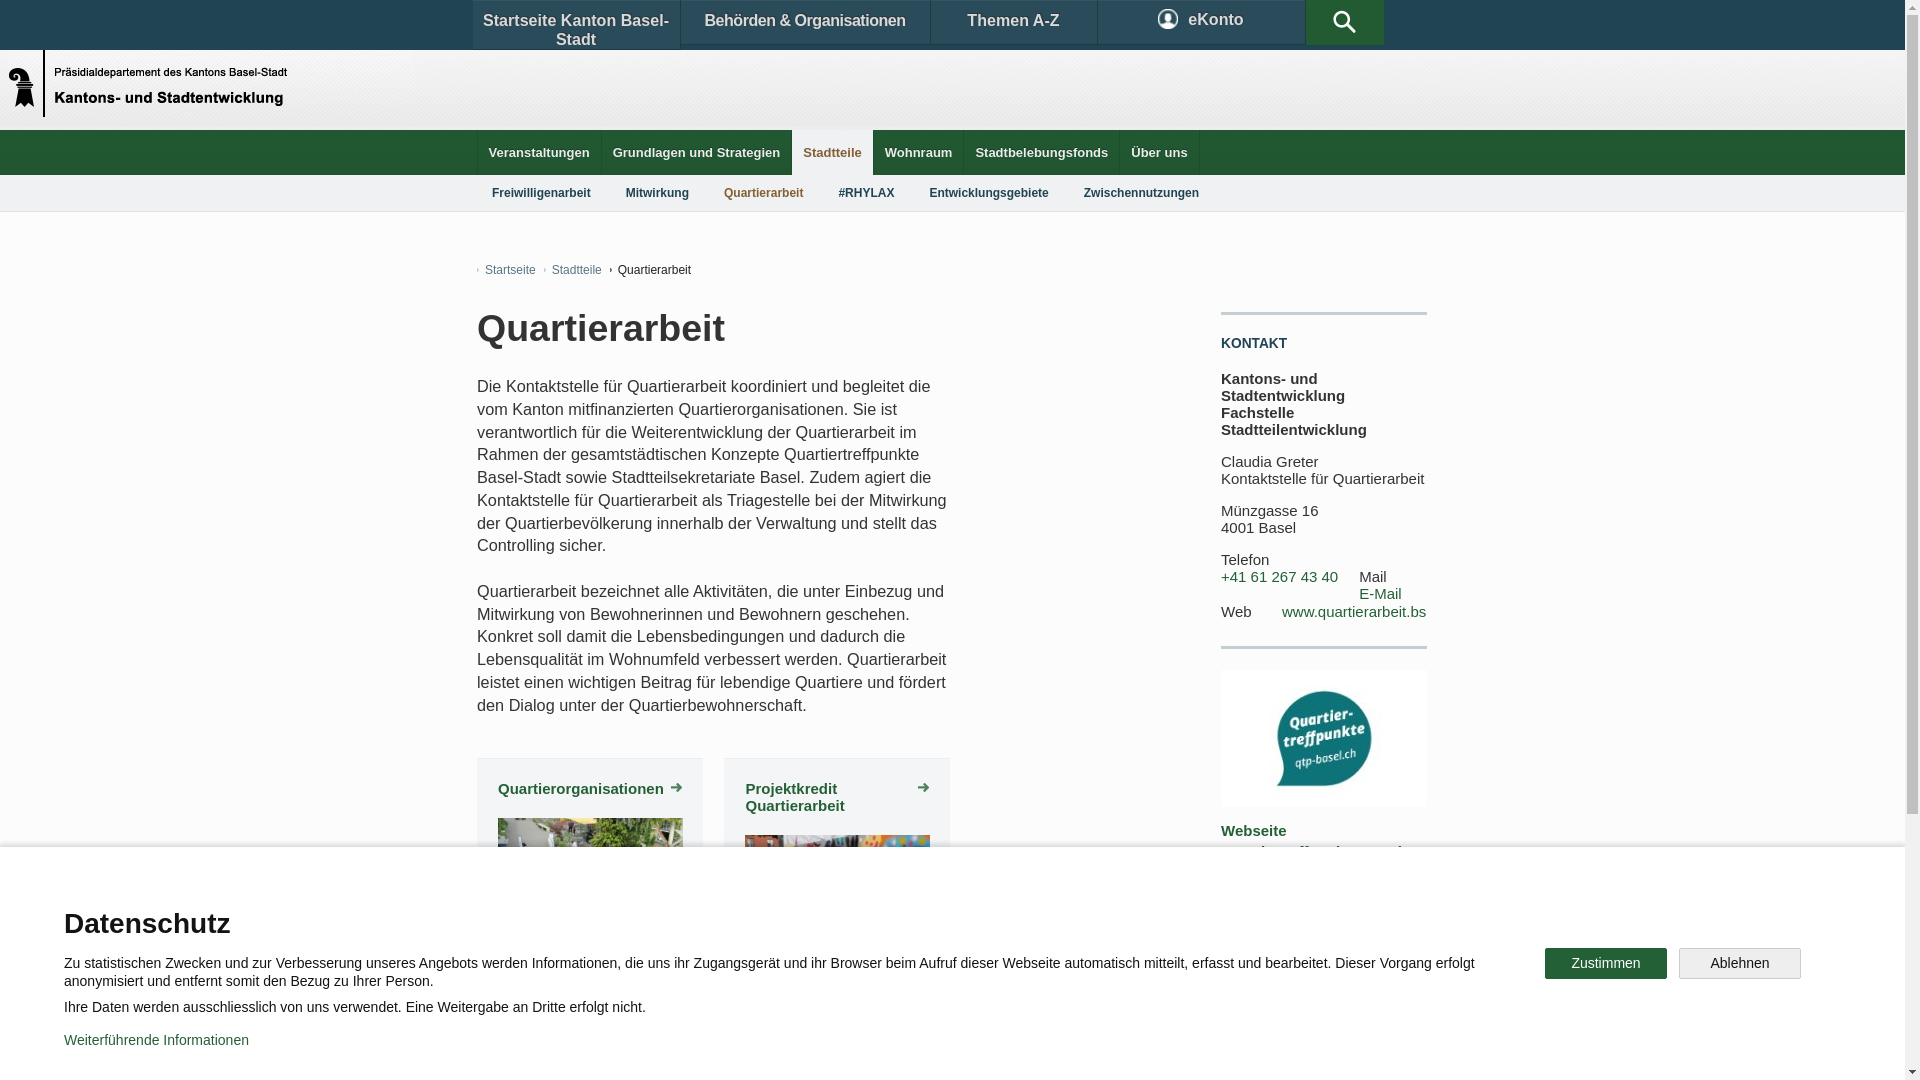 This screenshot has width=1920, height=1080. Describe the element at coordinates (906, 914) in the screenshot. I see `Statistiken` at that location.